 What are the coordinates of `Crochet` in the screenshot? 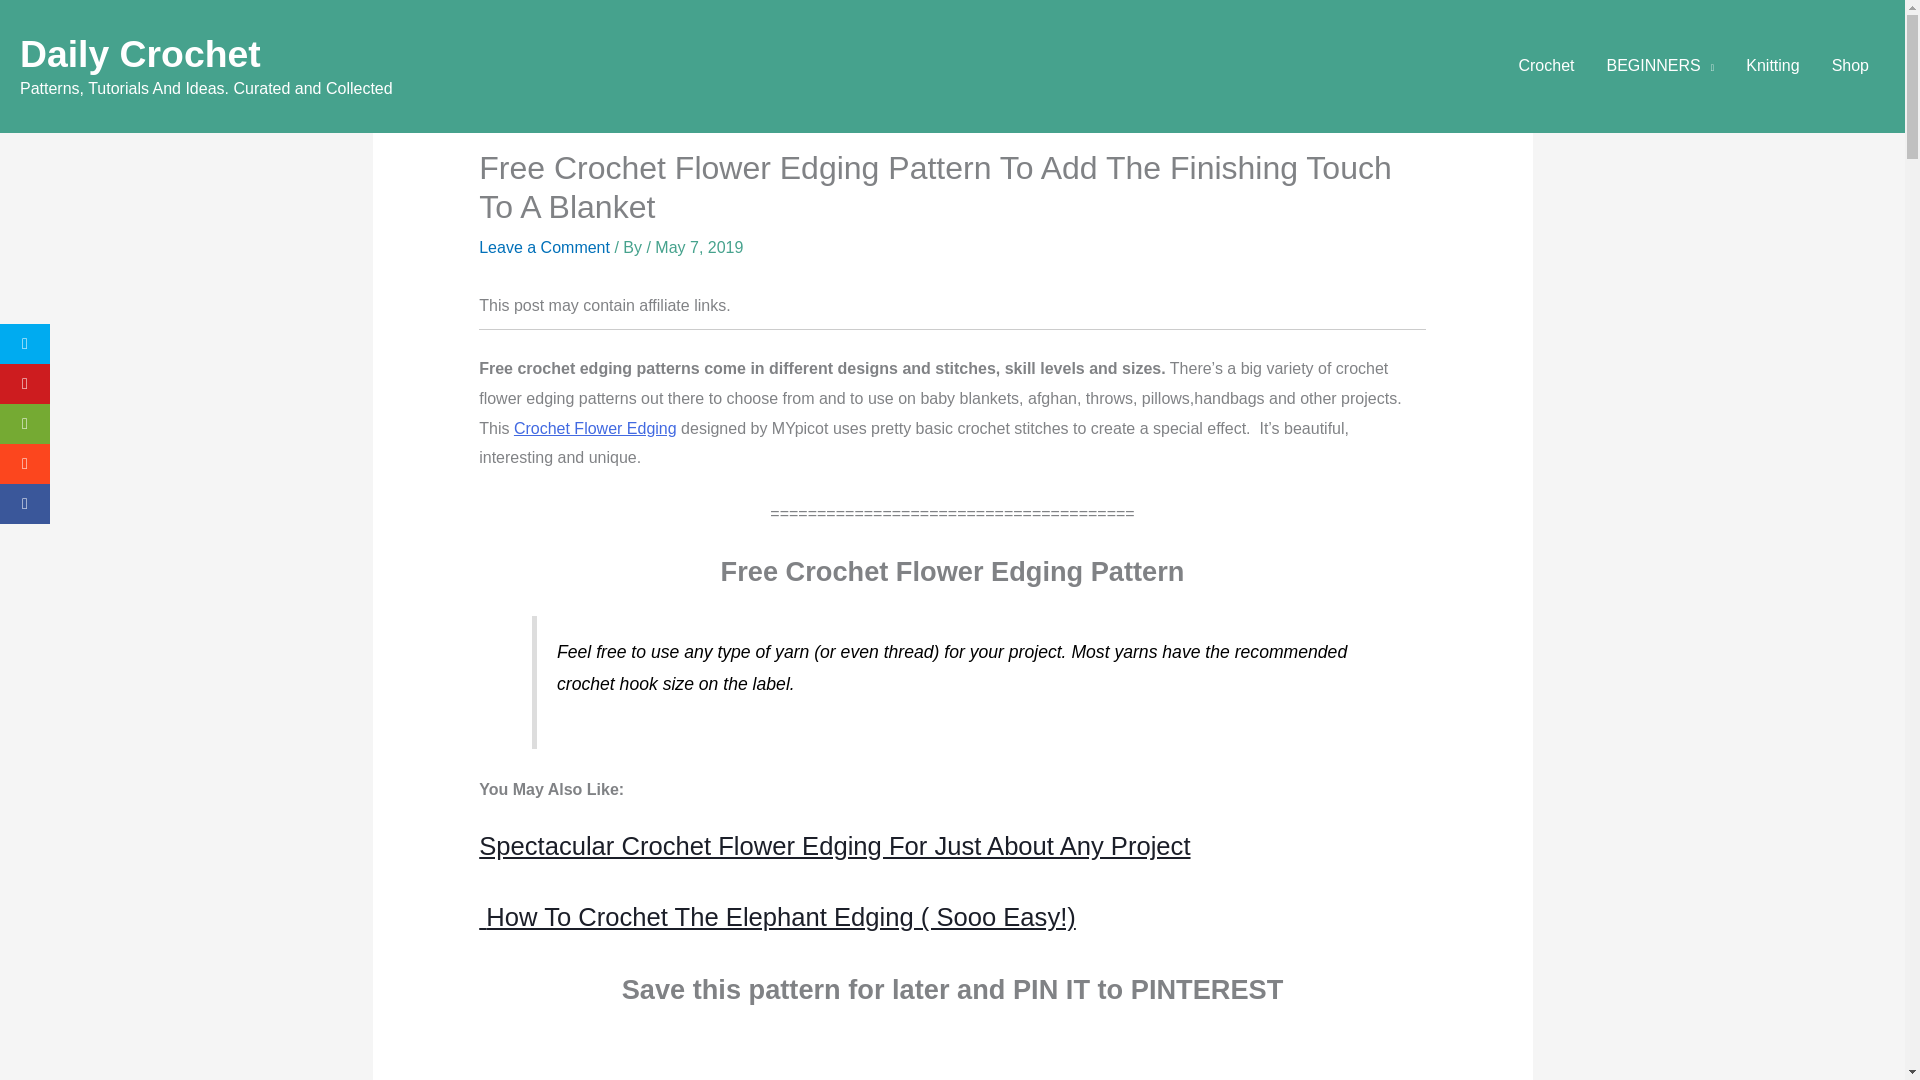 It's located at (1545, 66).